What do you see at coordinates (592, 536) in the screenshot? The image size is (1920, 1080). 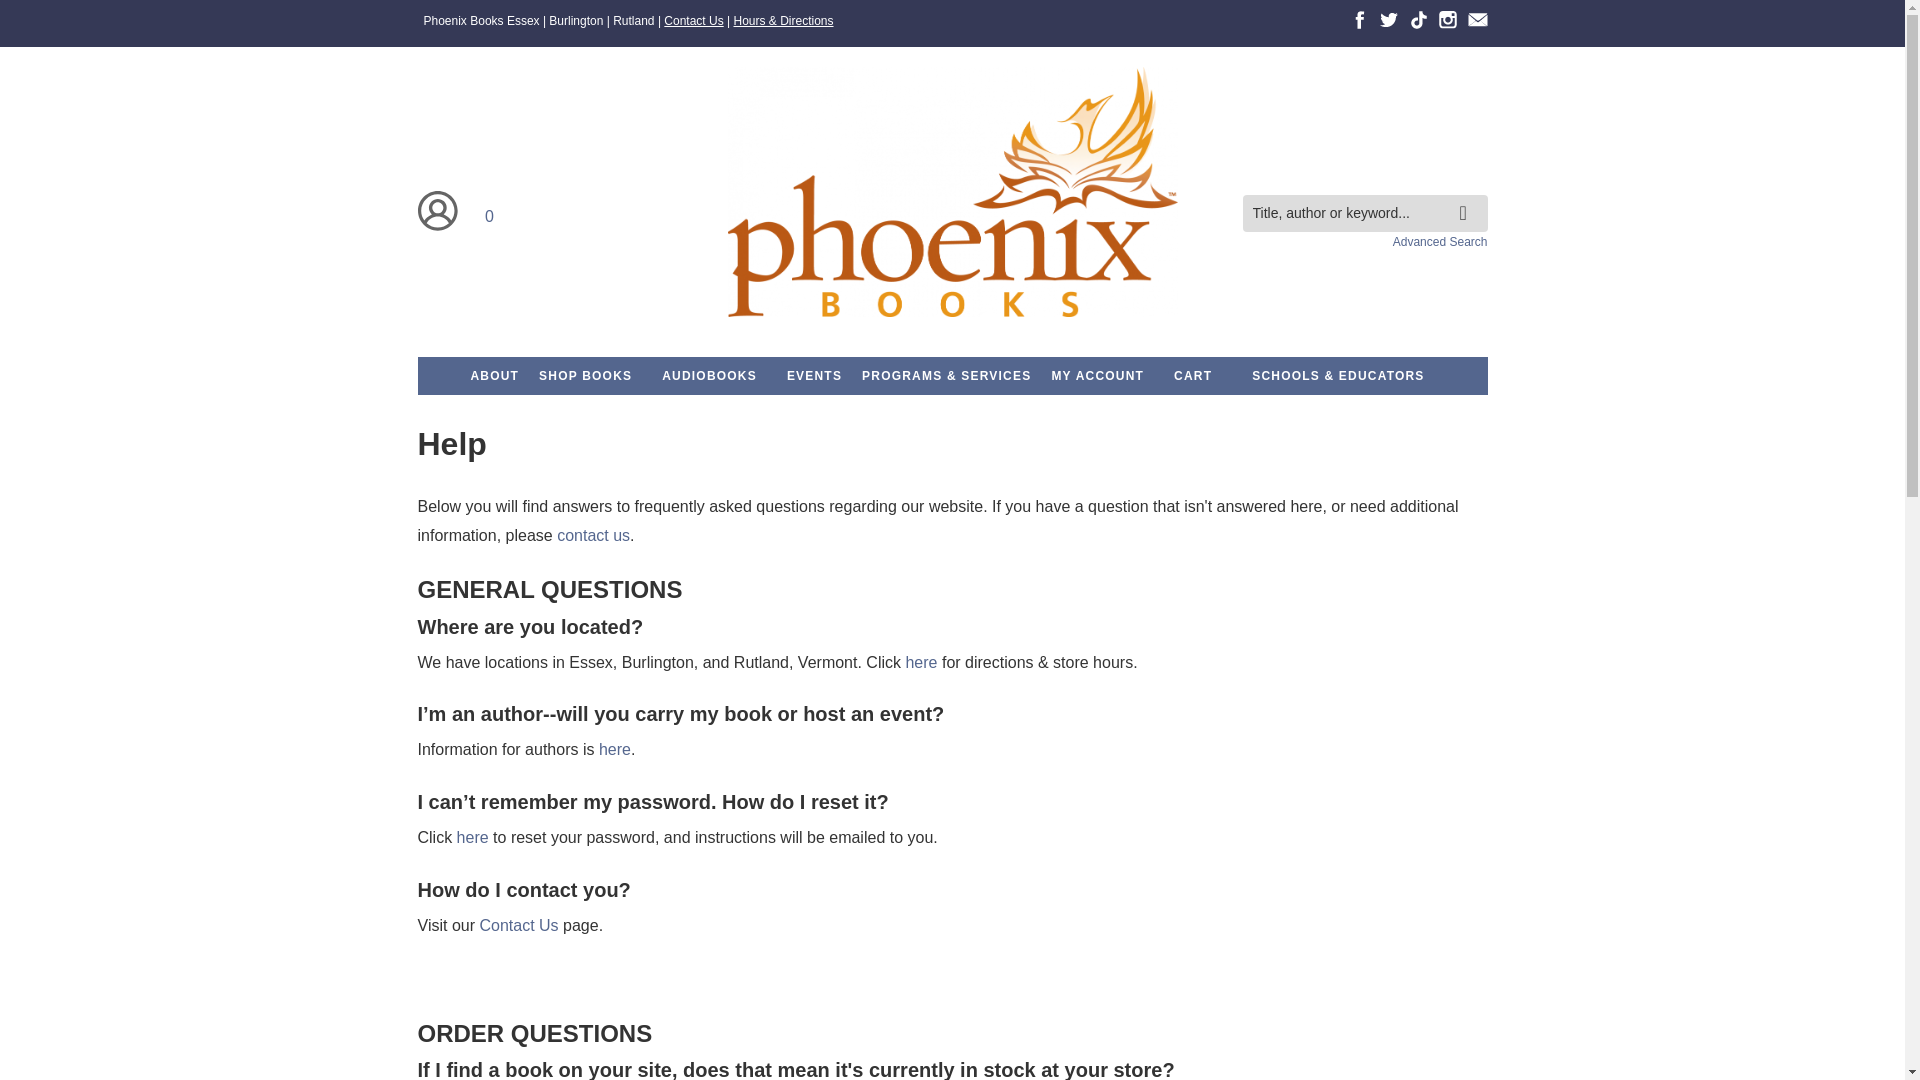 I see `contact us` at bounding box center [592, 536].